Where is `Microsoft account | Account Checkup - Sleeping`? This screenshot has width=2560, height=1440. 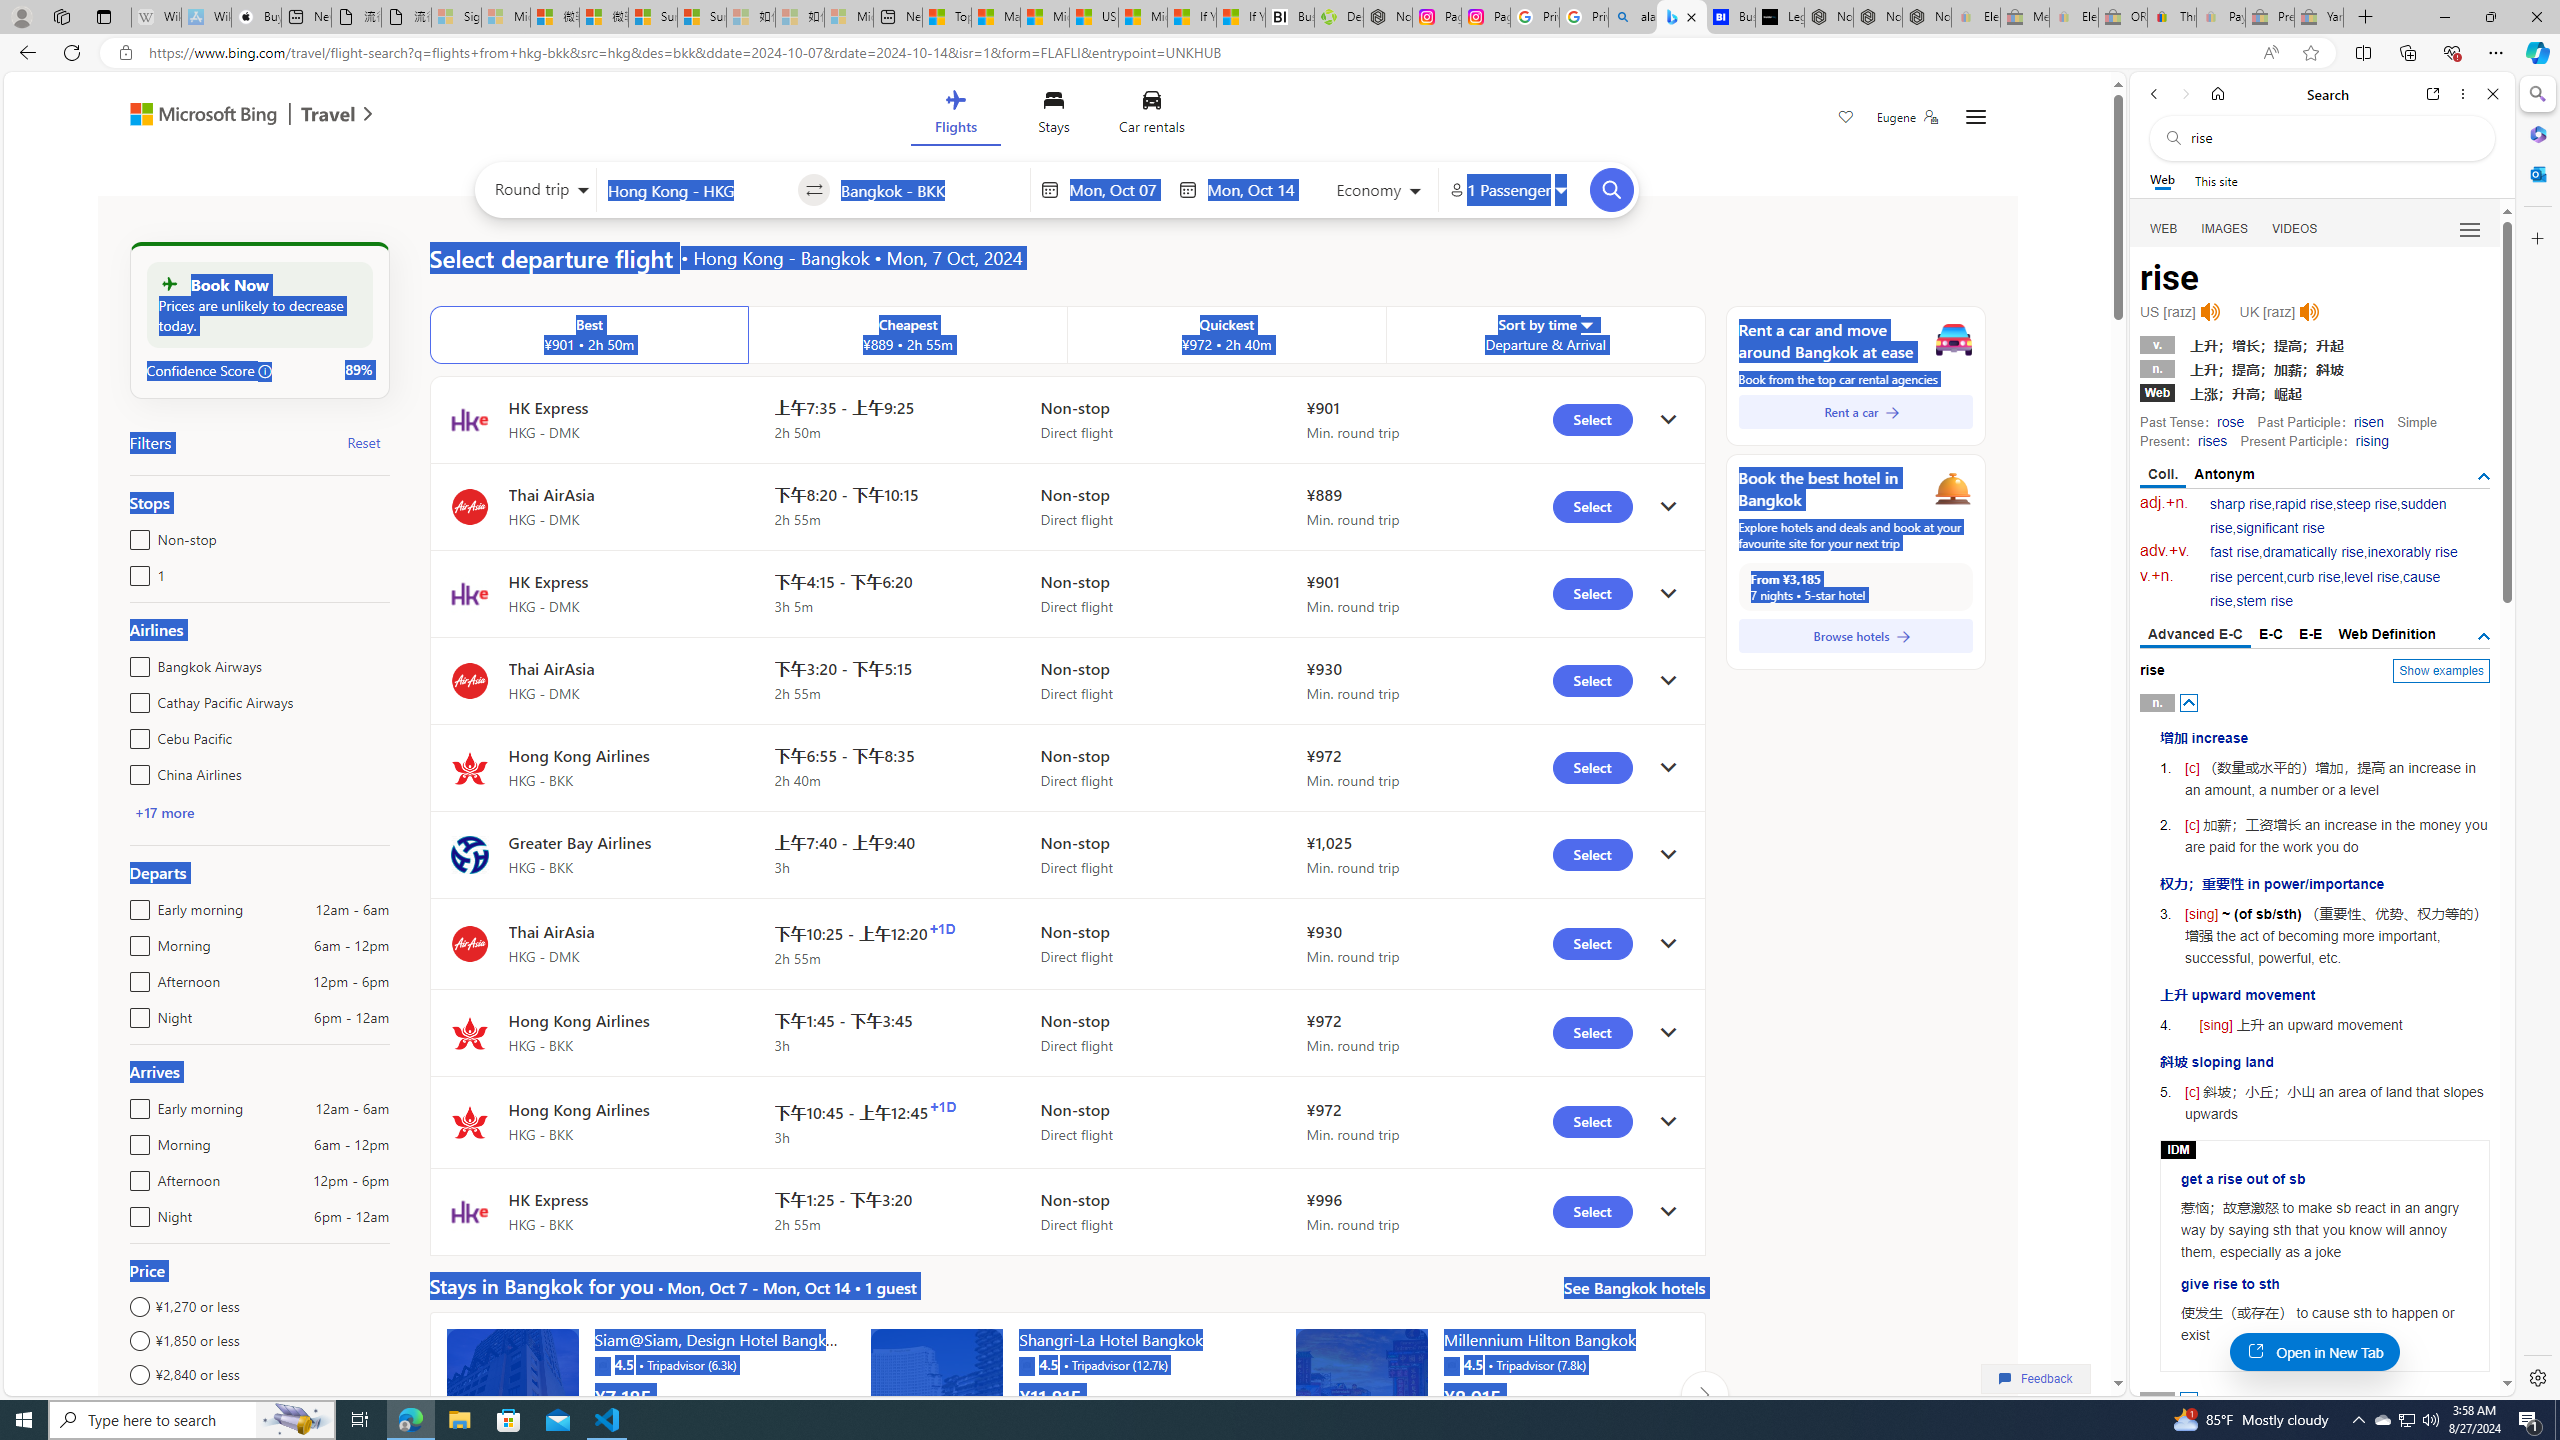
Microsoft account | Account Checkup - Sleeping is located at coordinates (850, 17).